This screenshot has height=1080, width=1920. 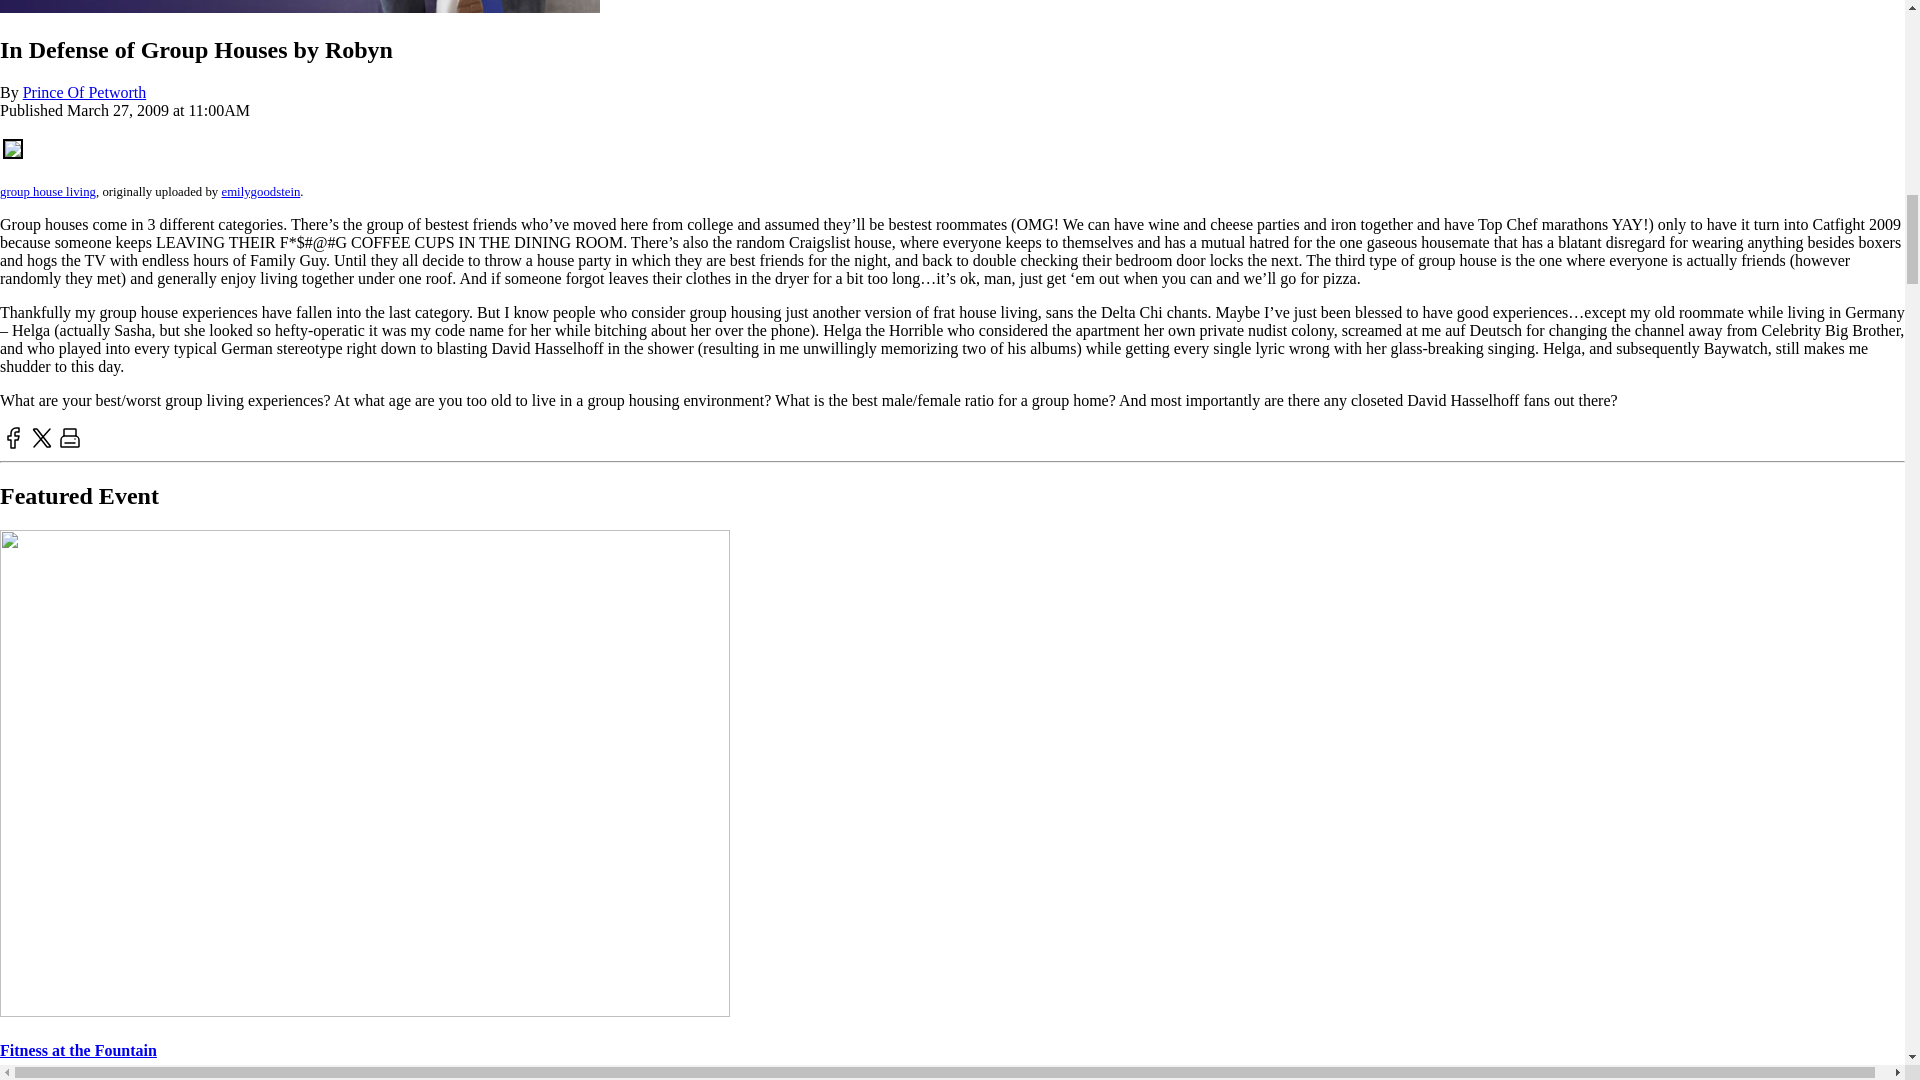 What do you see at coordinates (13, 153) in the screenshot?
I see `photo sharing` at bounding box center [13, 153].